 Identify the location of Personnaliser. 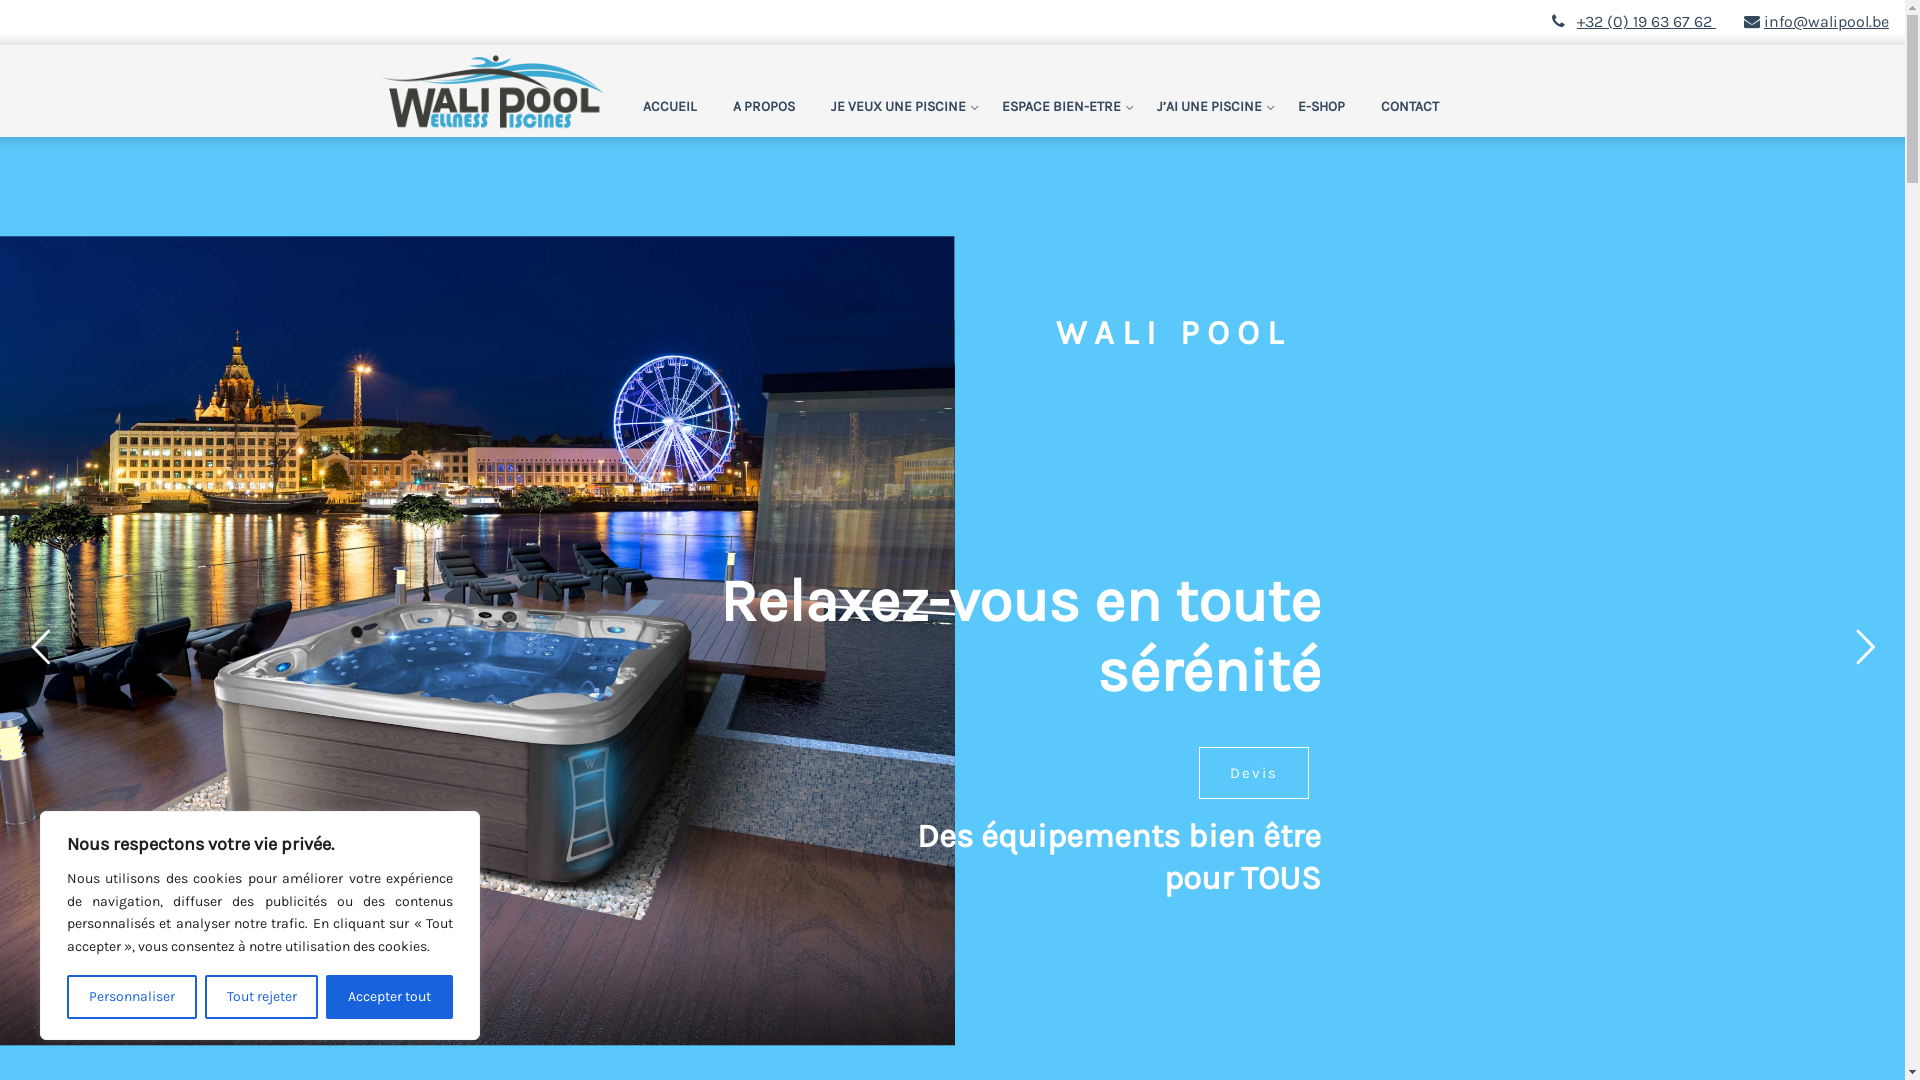
(132, 997).